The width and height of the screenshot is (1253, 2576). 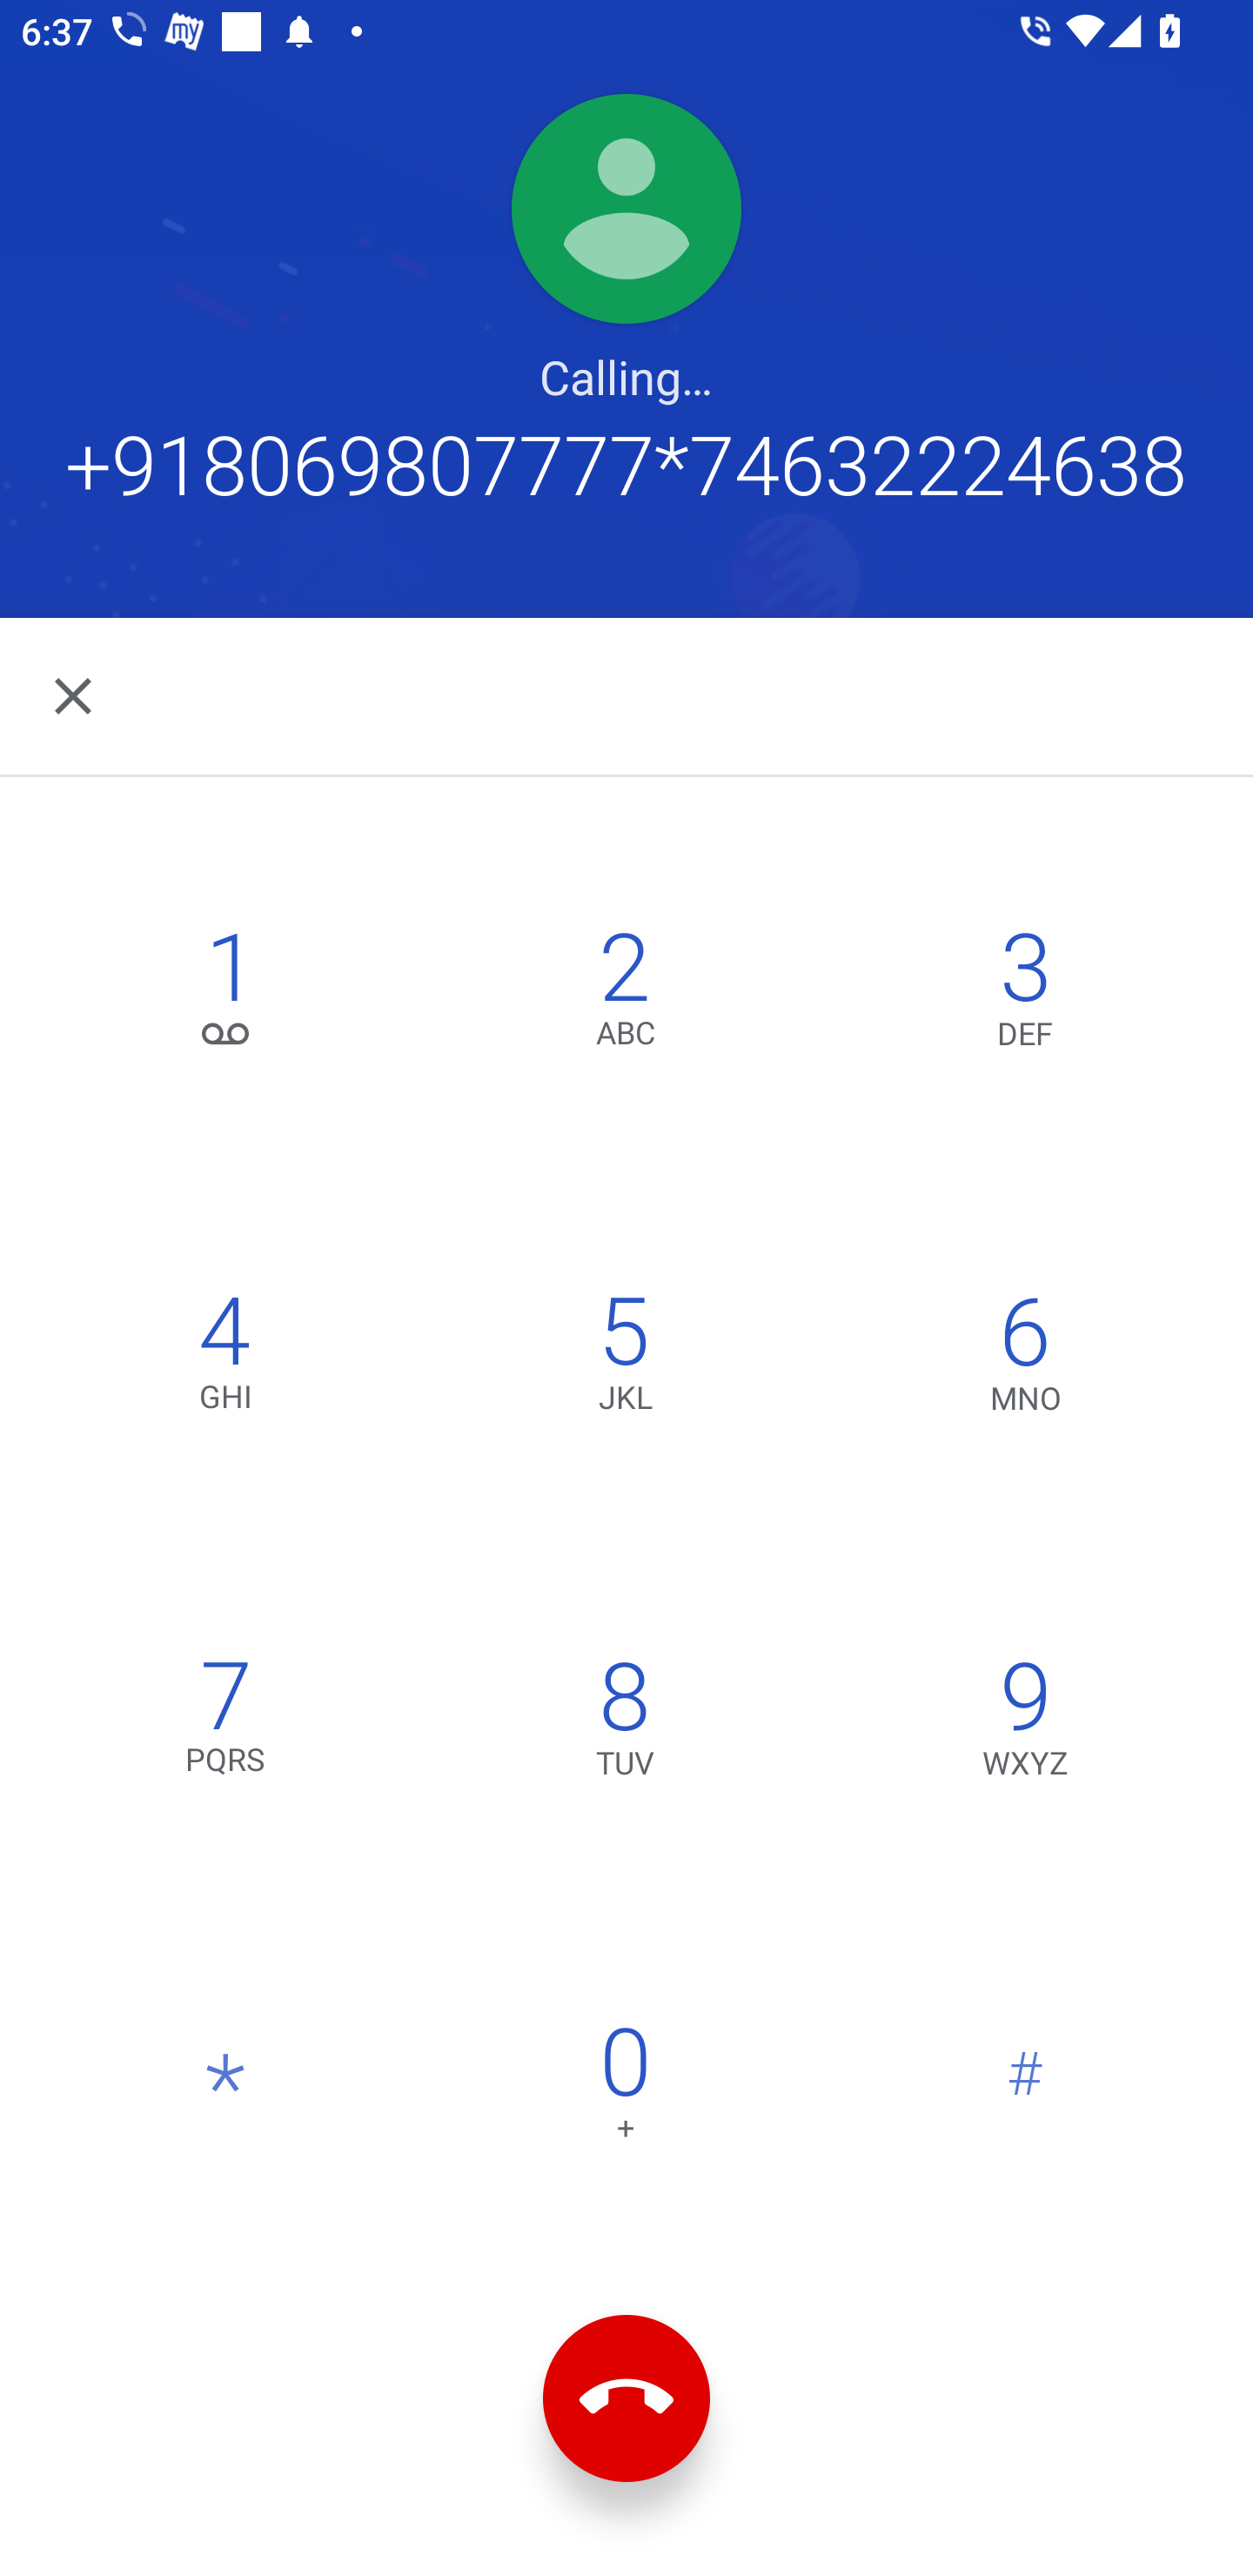 I want to click on 6,MNO 6 MNO, so click(x=1025, y=1359).